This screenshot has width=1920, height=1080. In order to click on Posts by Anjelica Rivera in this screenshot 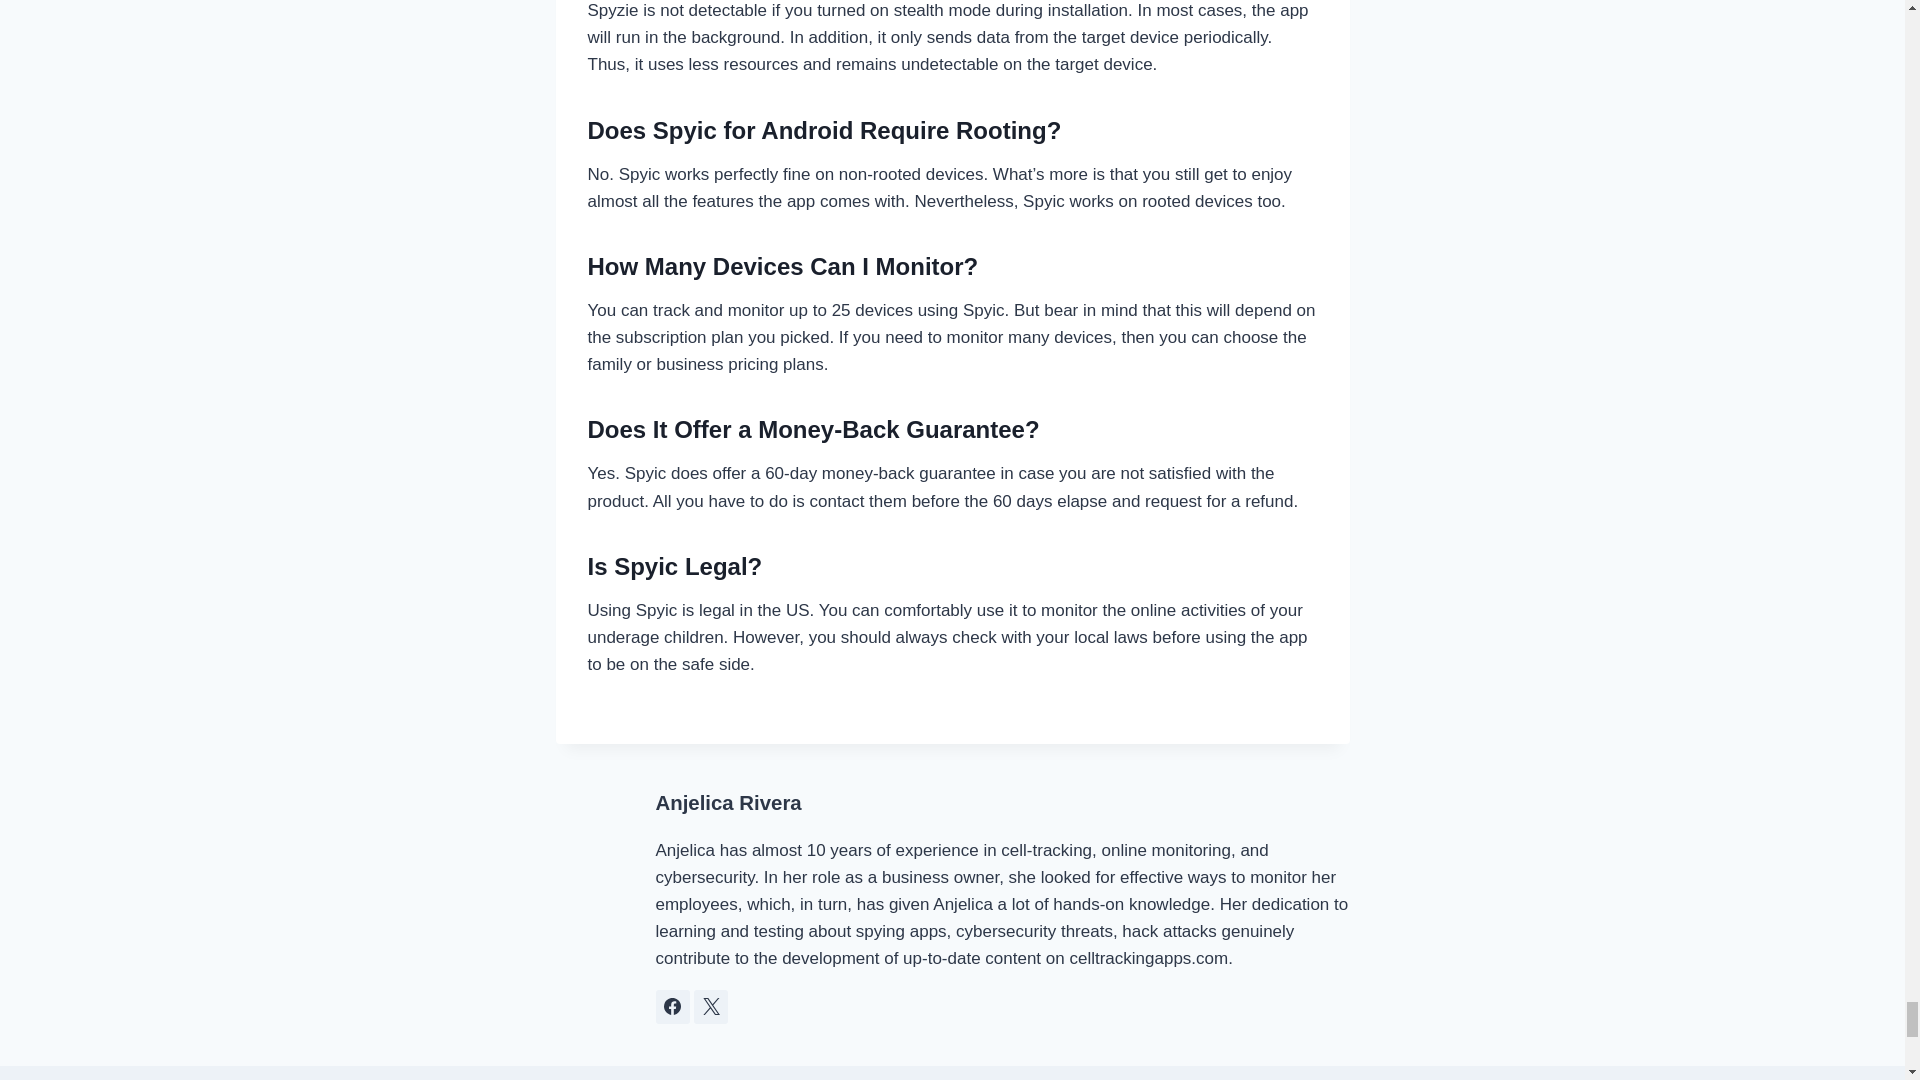, I will do `click(729, 802)`.